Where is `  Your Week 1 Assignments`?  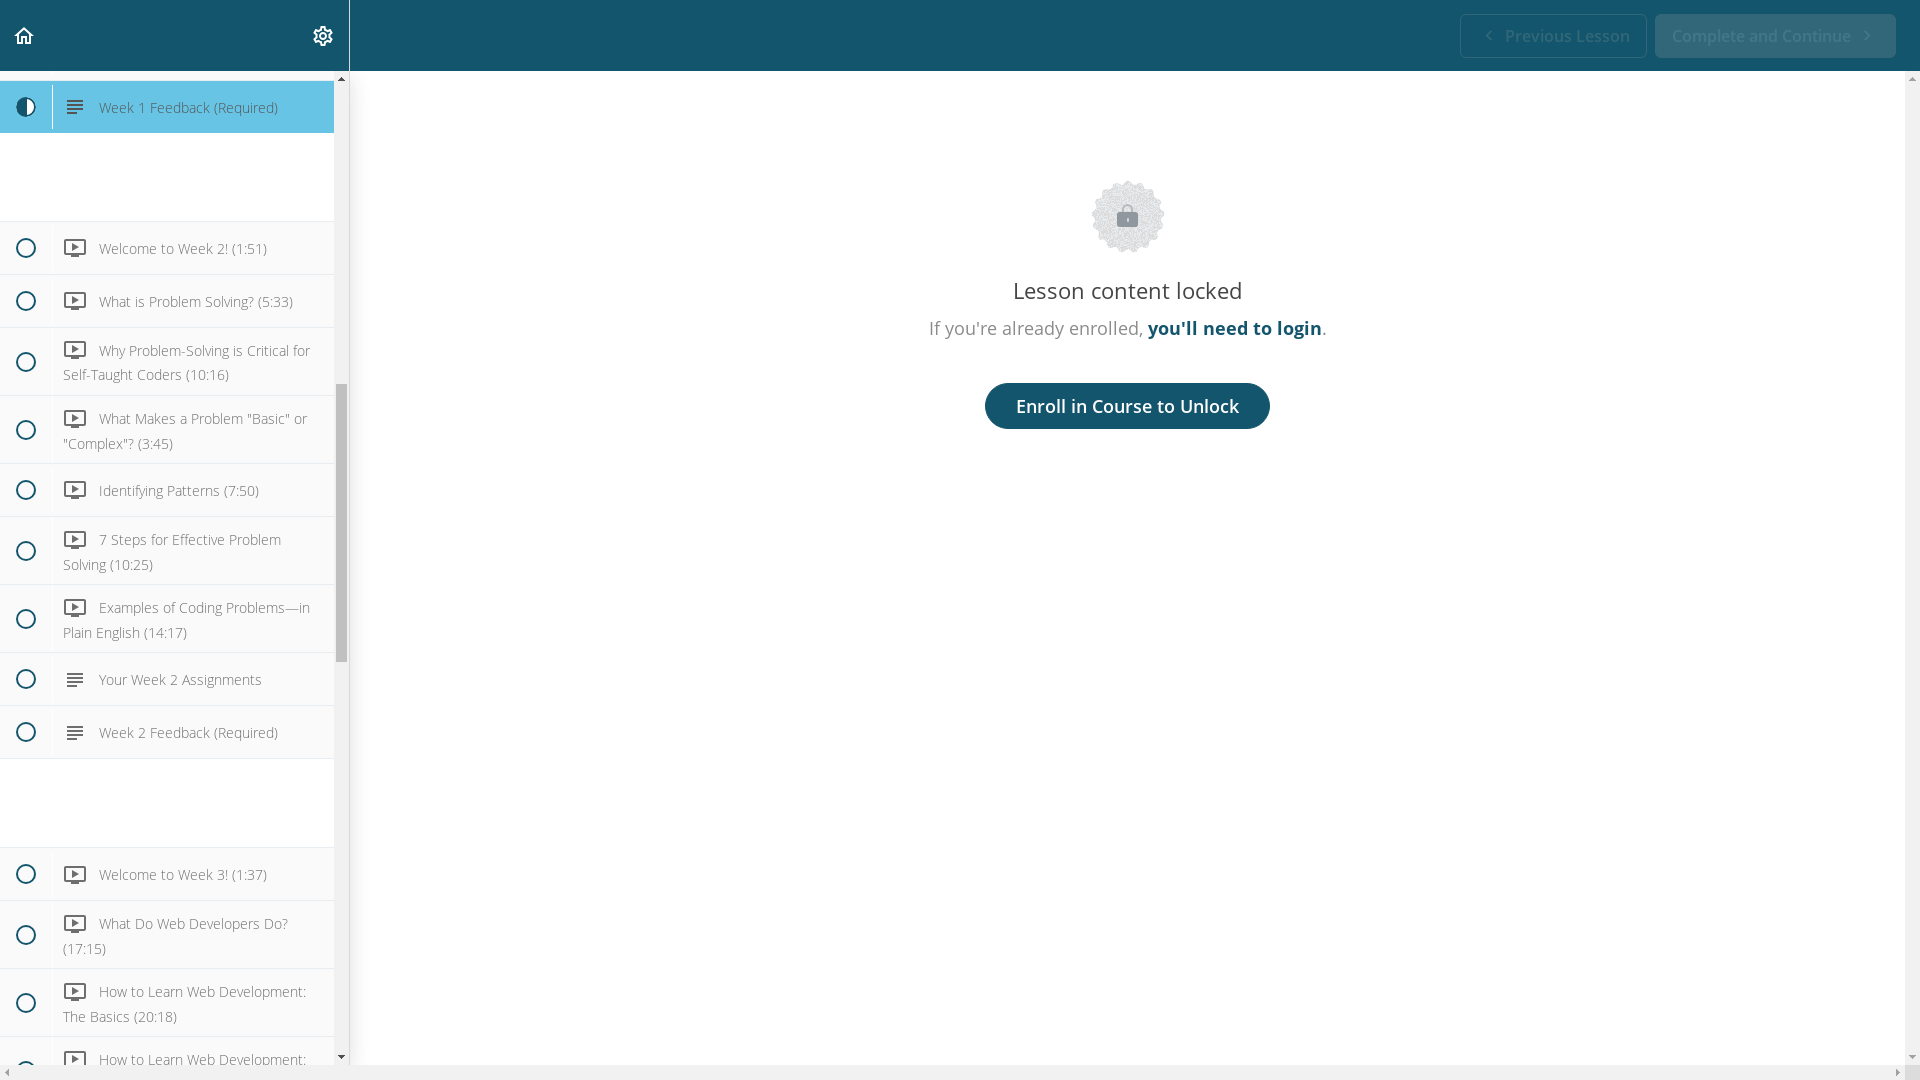
  Your Week 1 Assignments is located at coordinates (167, 54).